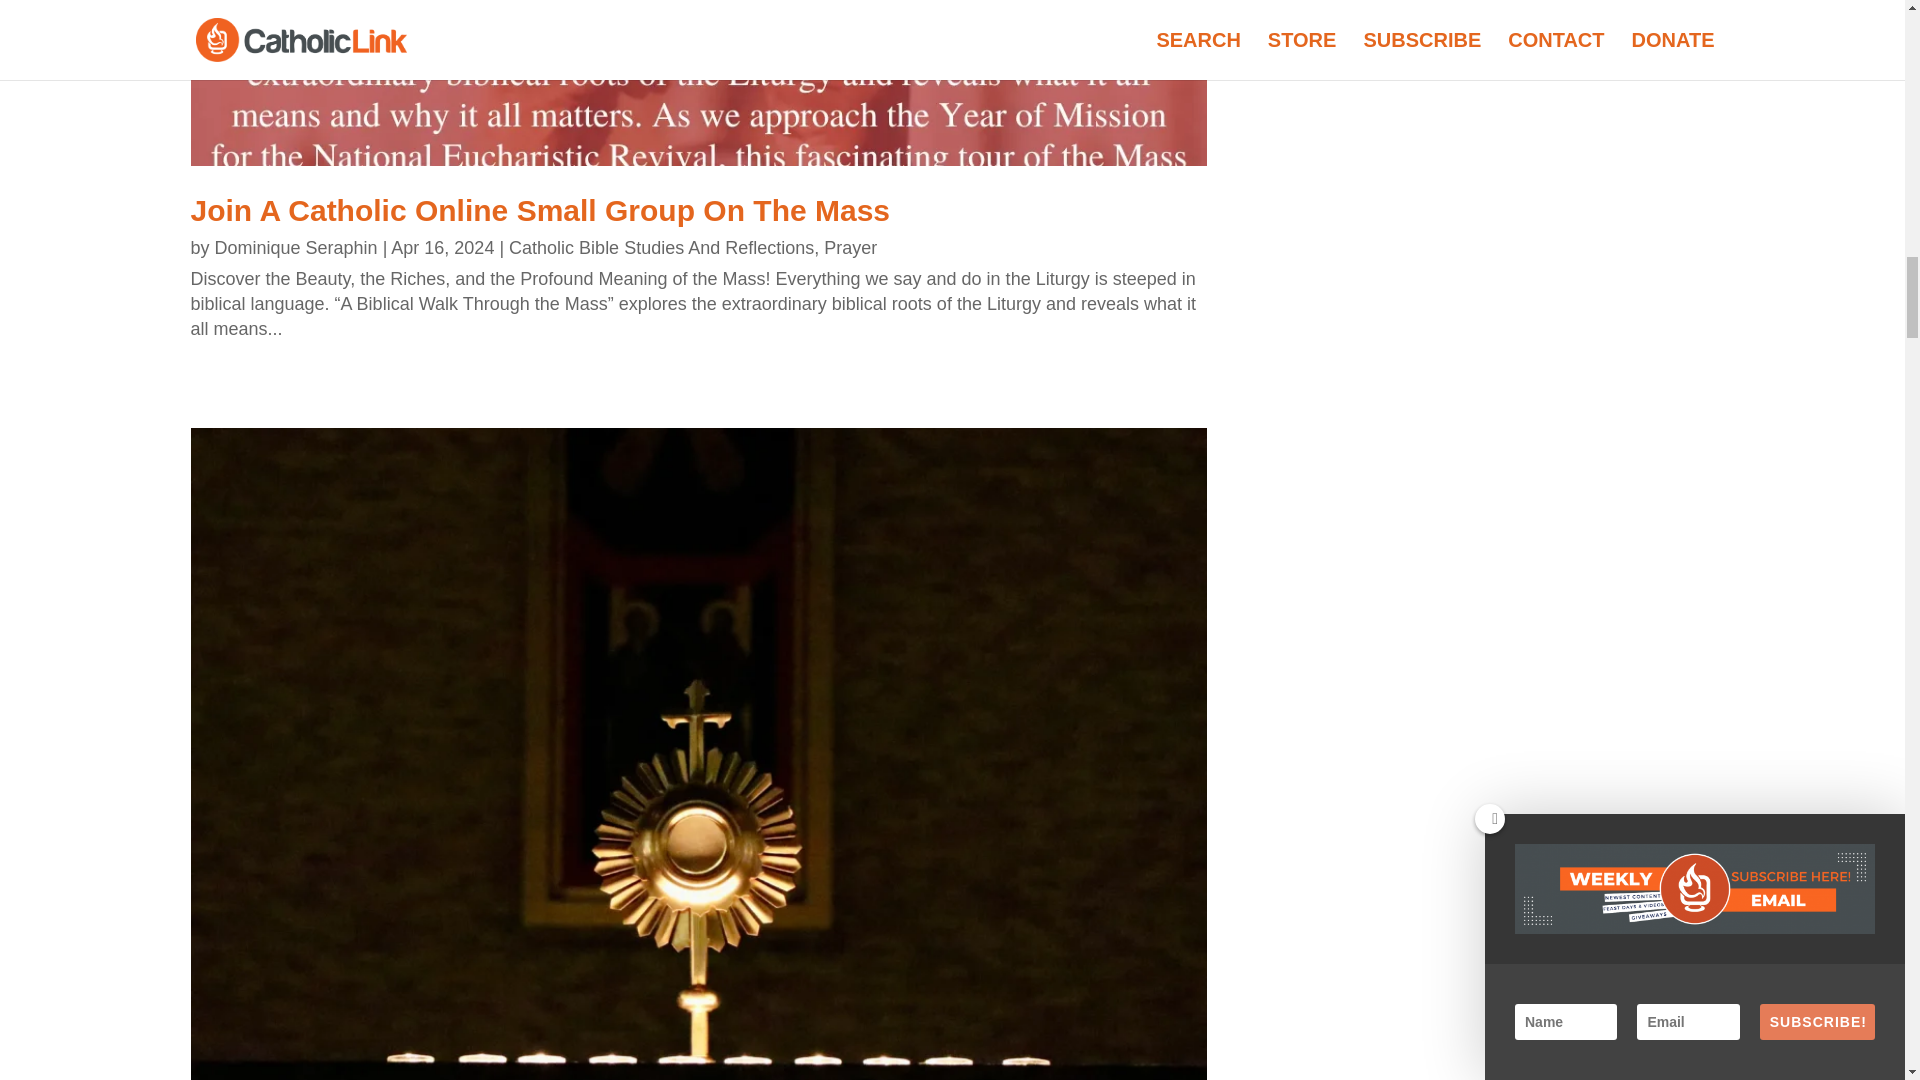  What do you see at coordinates (850, 248) in the screenshot?
I see `Prayer` at bounding box center [850, 248].